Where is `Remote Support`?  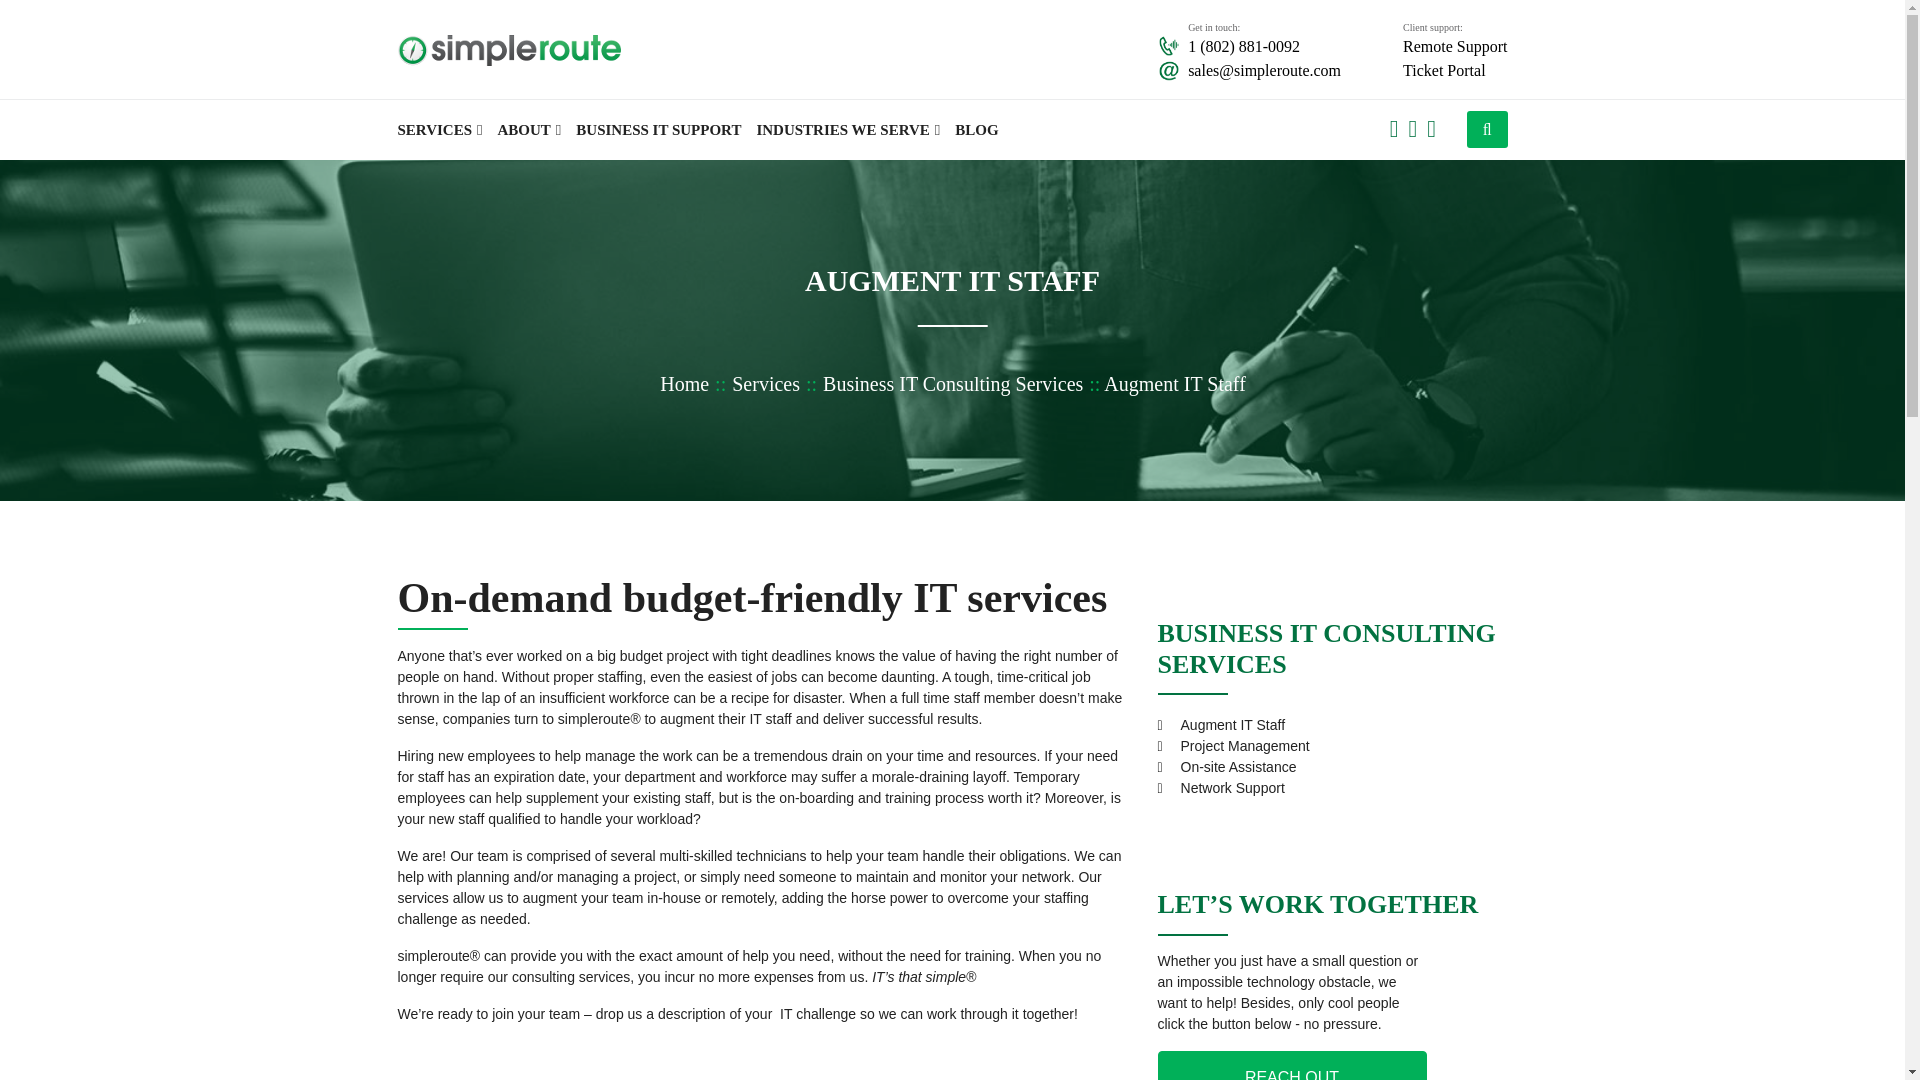
Remote Support is located at coordinates (1455, 46).